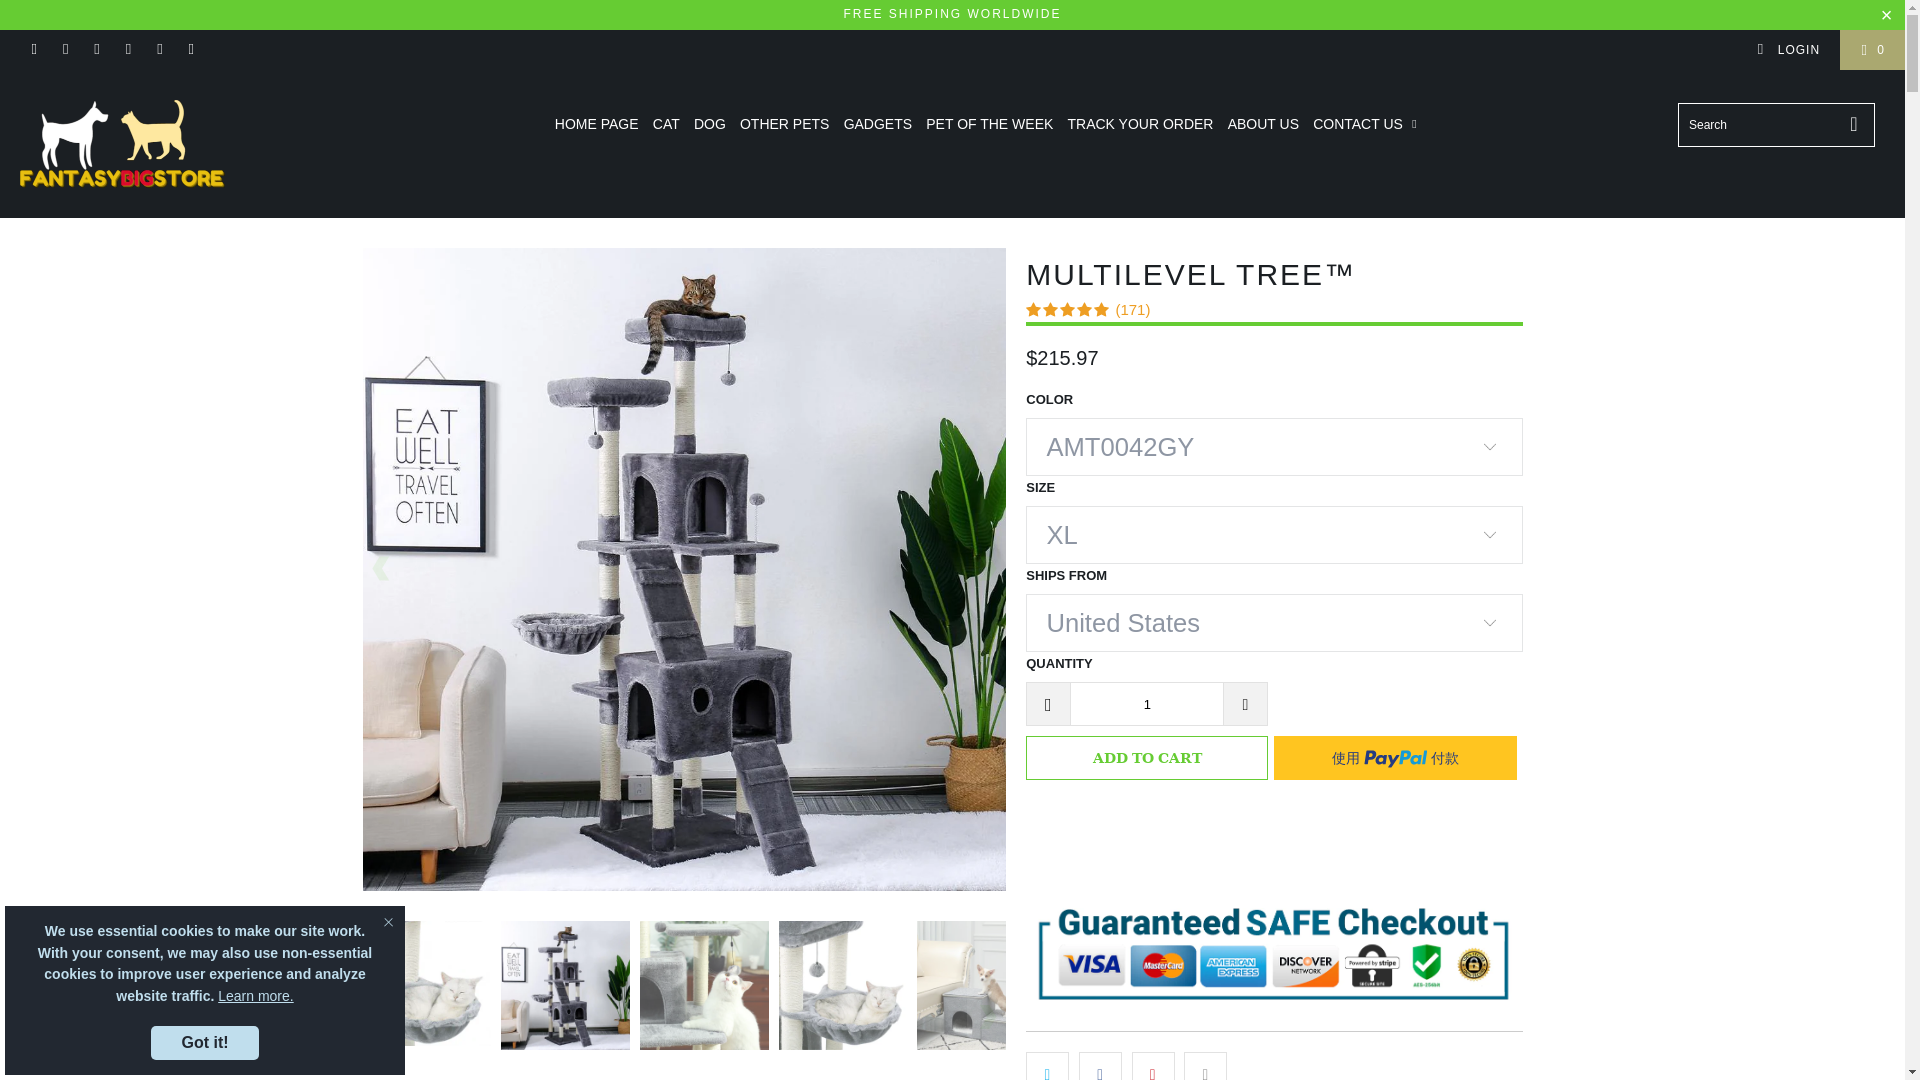 This screenshot has height=1080, width=1920. What do you see at coordinates (1047, 1066) in the screenshot?
I see `Share this on Twitter` at bounding box center [1047, 1066].